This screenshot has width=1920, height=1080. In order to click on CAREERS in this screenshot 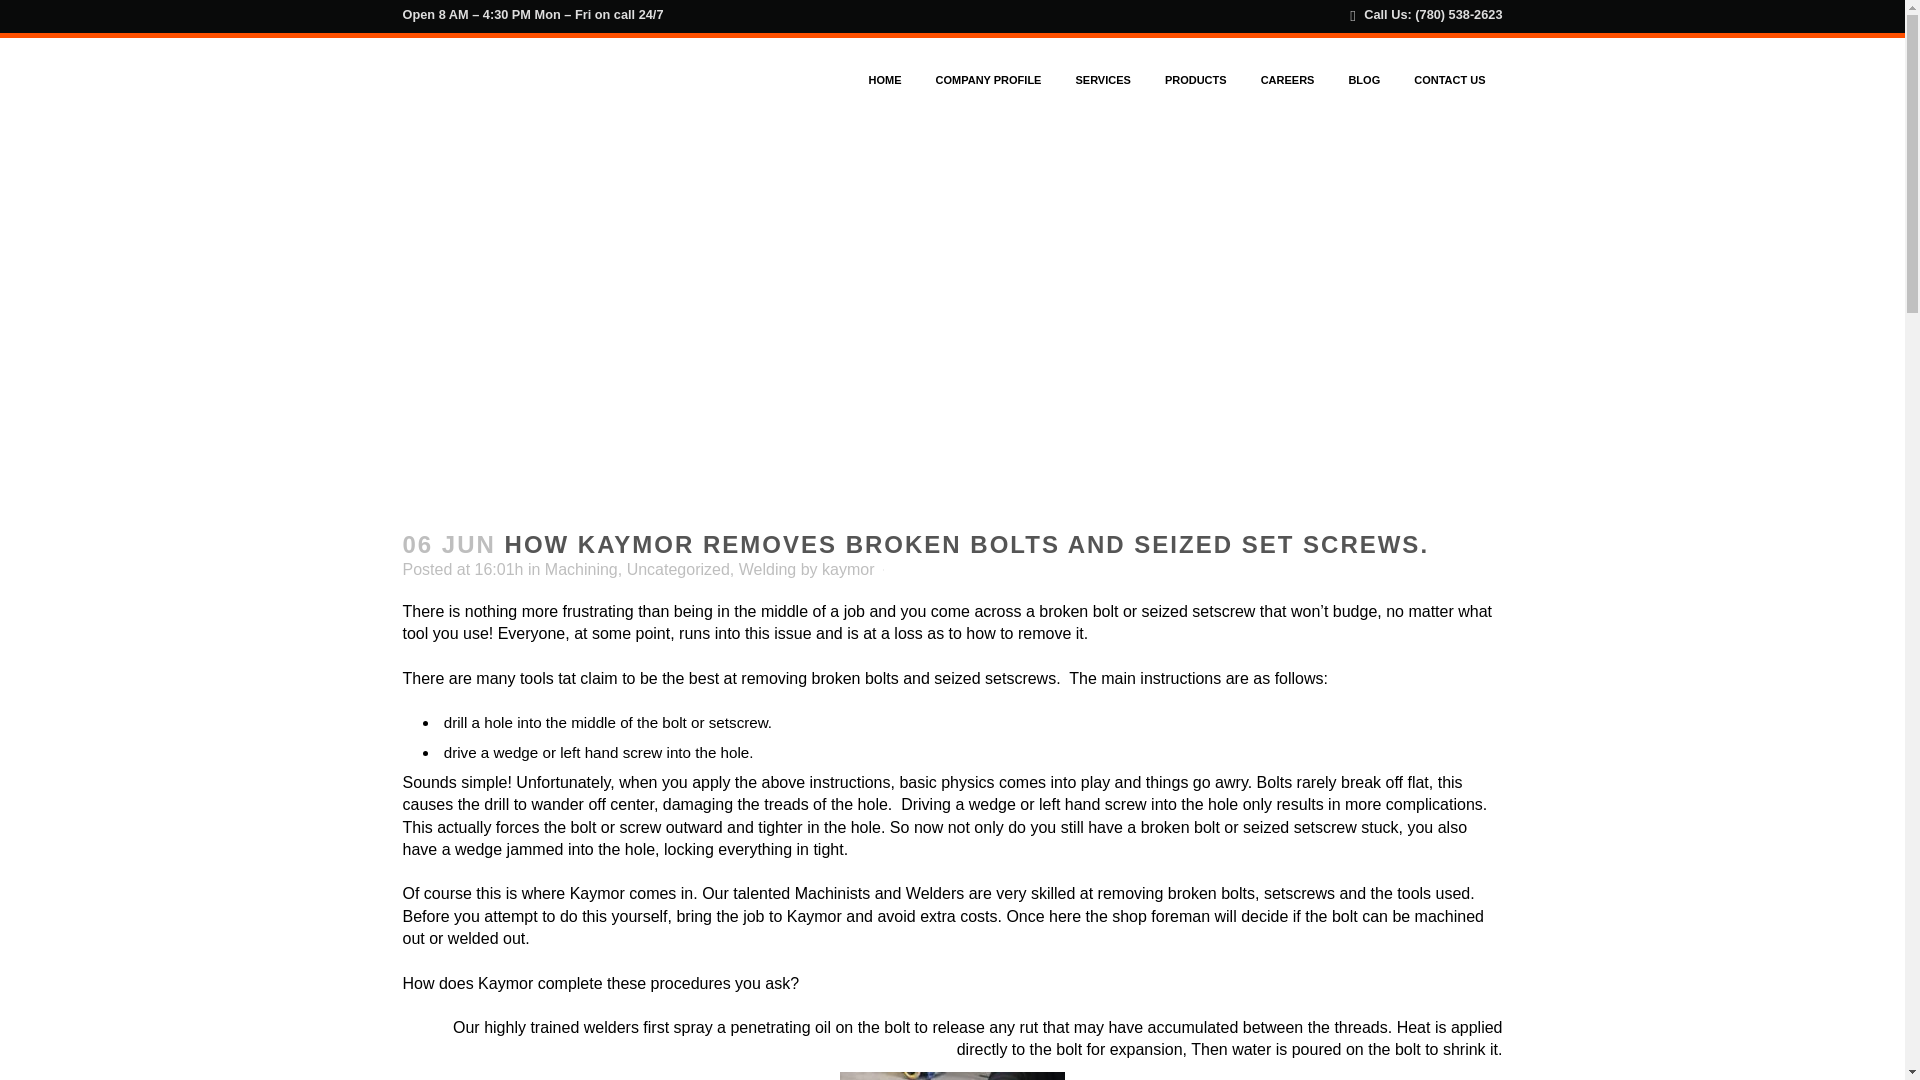, I will do `click(1288, 80)`.